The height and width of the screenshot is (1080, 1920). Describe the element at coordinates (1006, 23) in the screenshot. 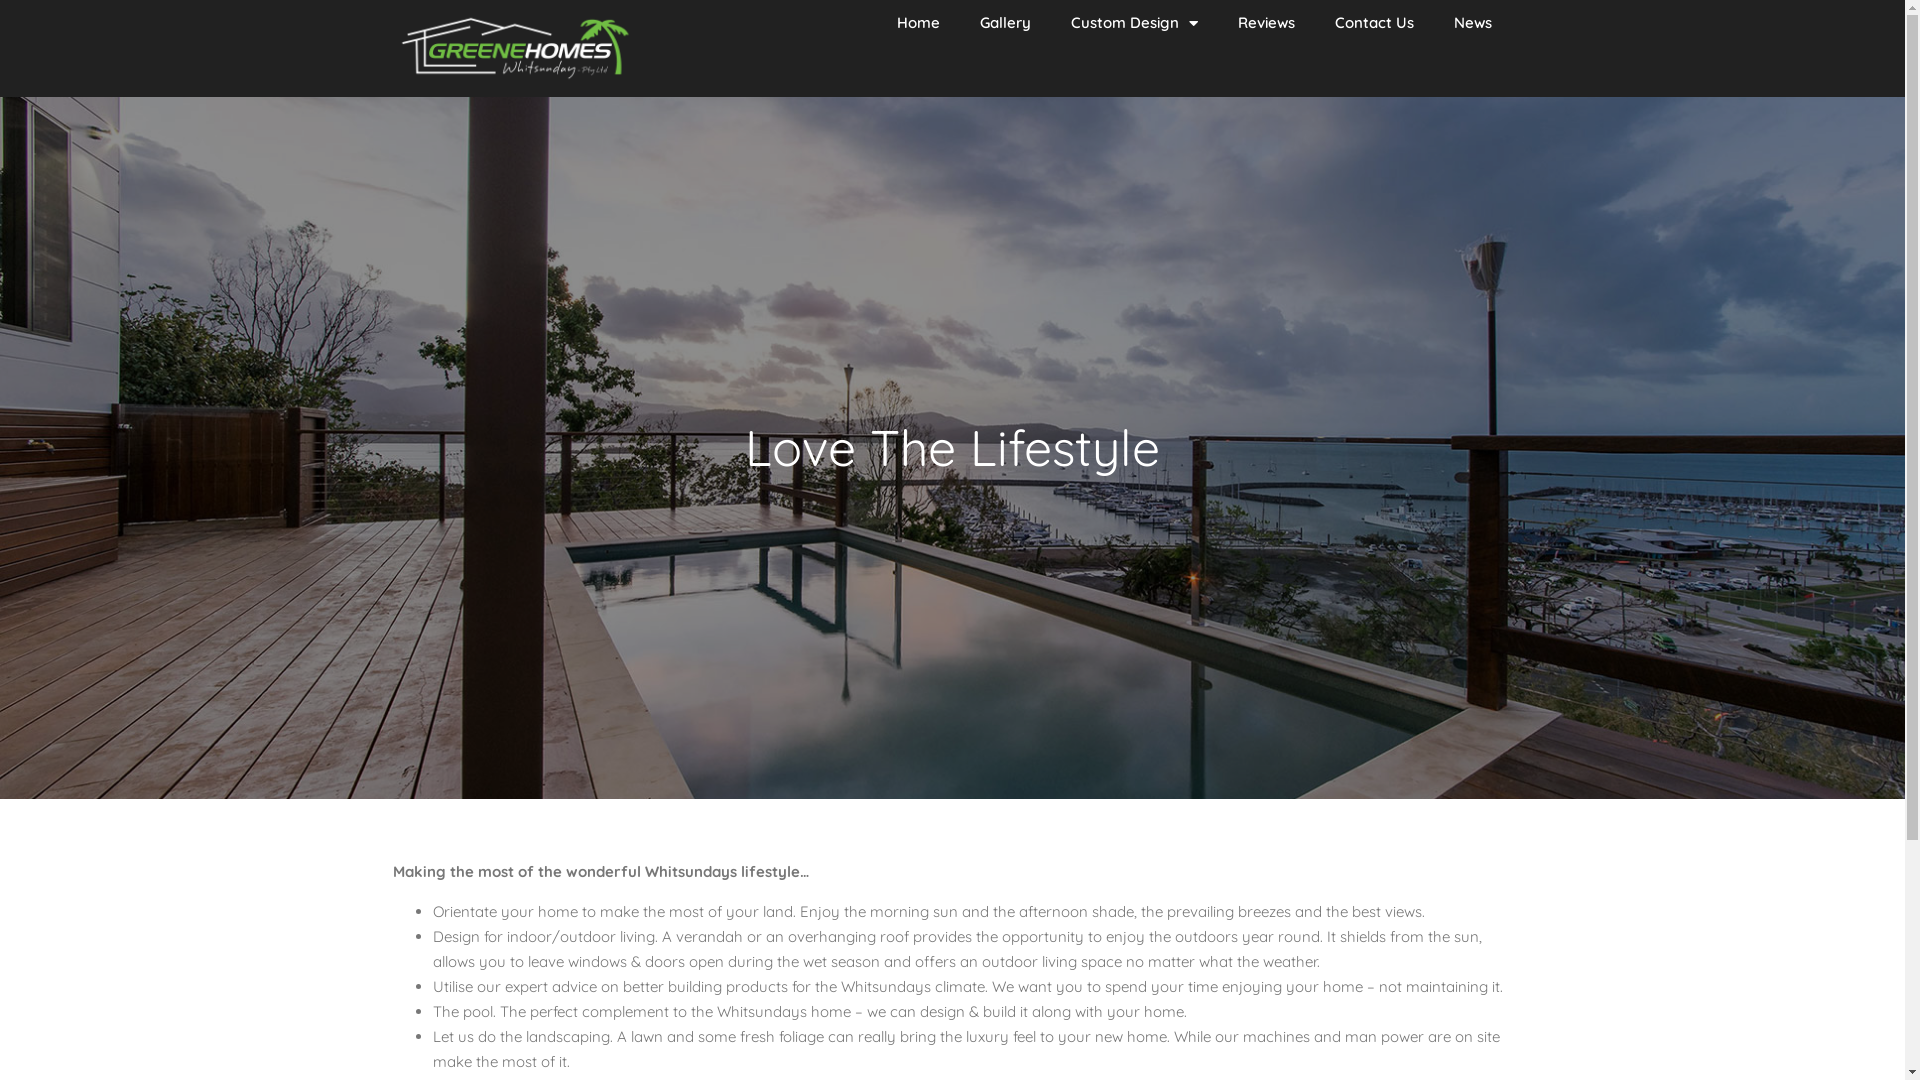

I see `Gallery` at that location.